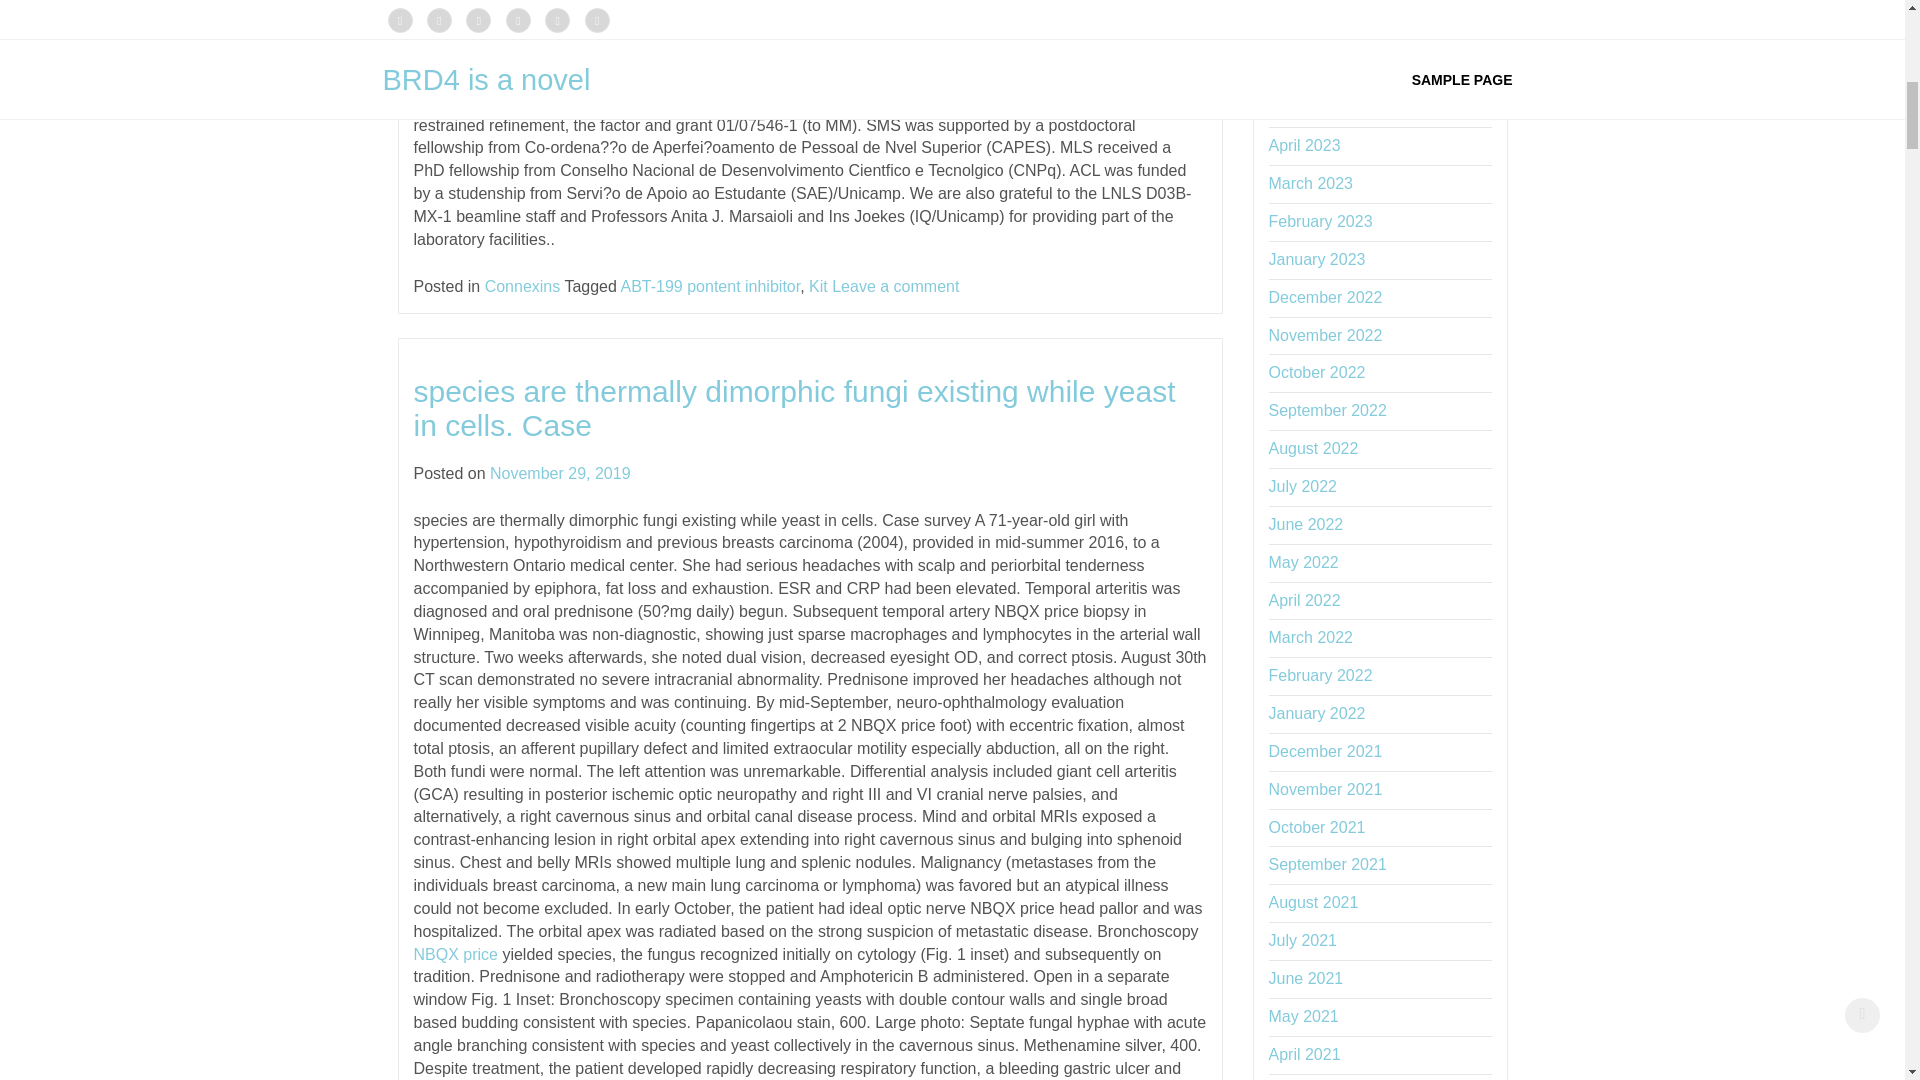 The width and height of the screenshot is (1920, 1080). Describe the element at coordinates (560, 473) in the screenshot. I see `November 29, 2019` at that location.